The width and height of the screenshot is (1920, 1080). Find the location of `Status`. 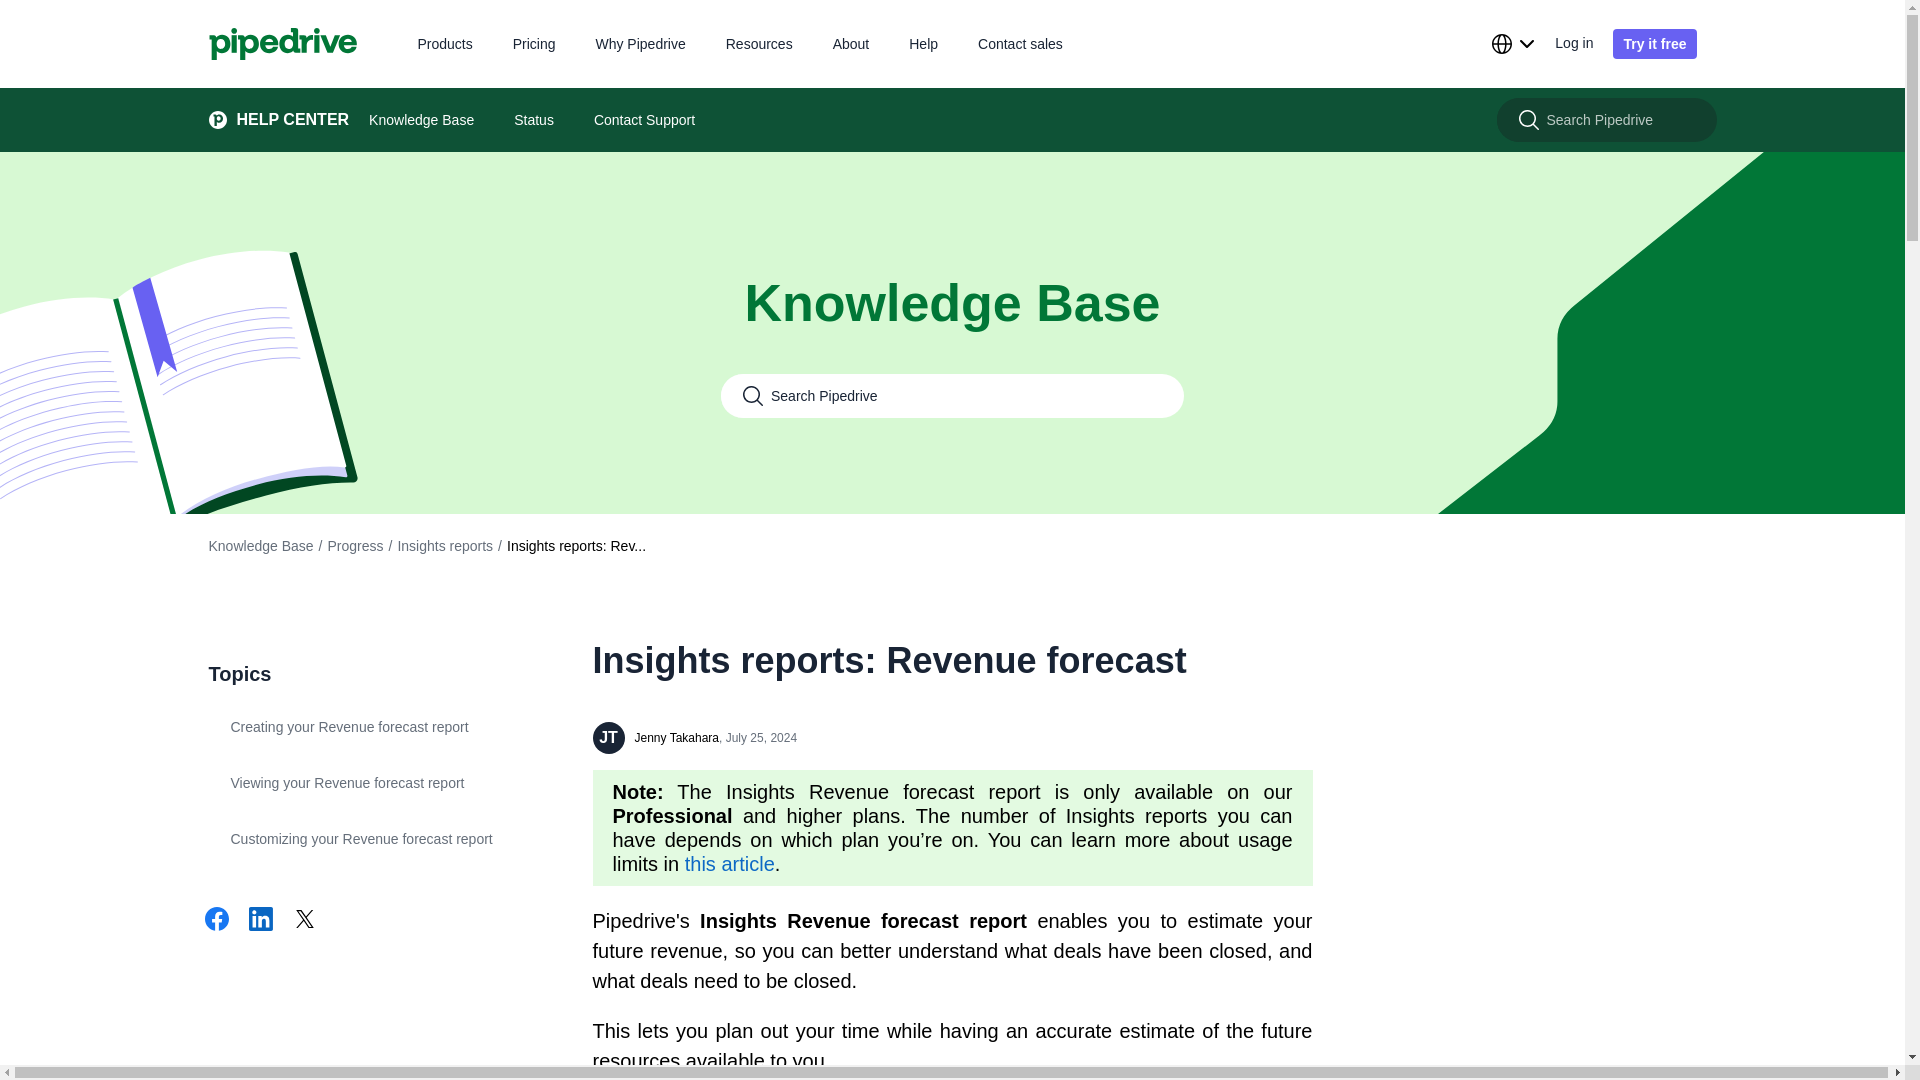

Status is located at coordinates (534, 120).